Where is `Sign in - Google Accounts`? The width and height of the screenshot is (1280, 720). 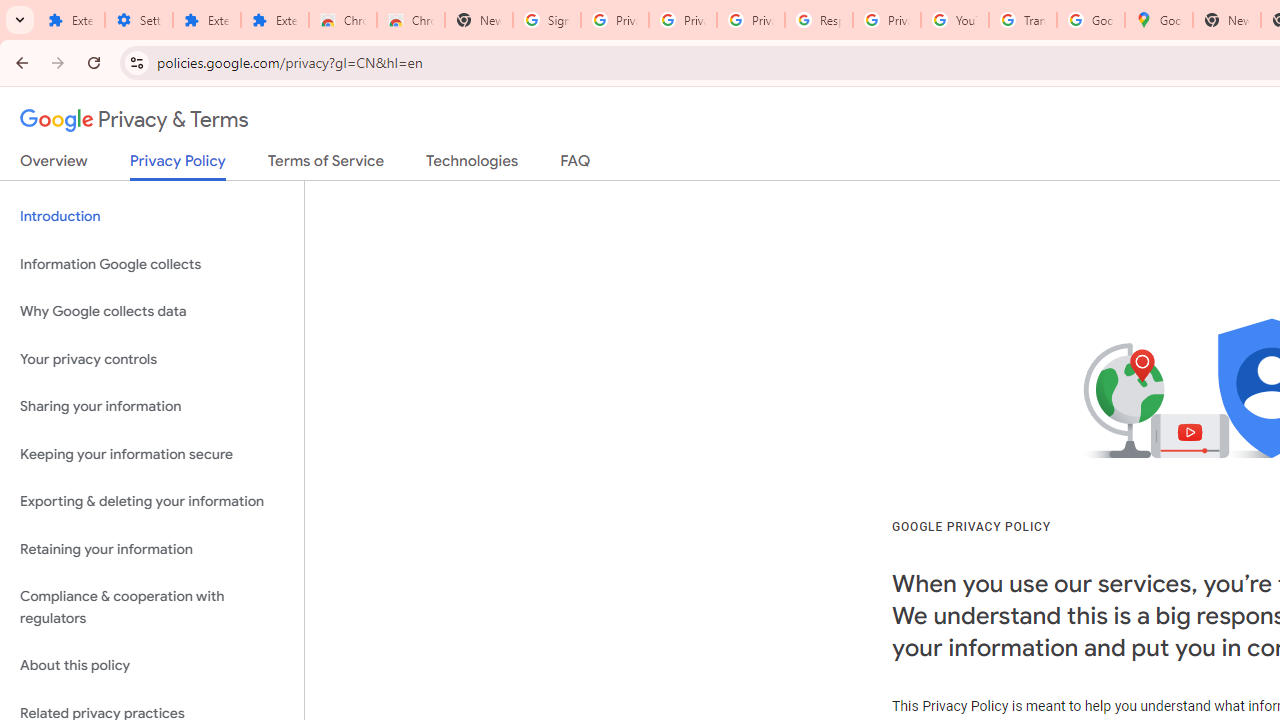
Sign in - Google Accounts is located at coordinates (547, 20).